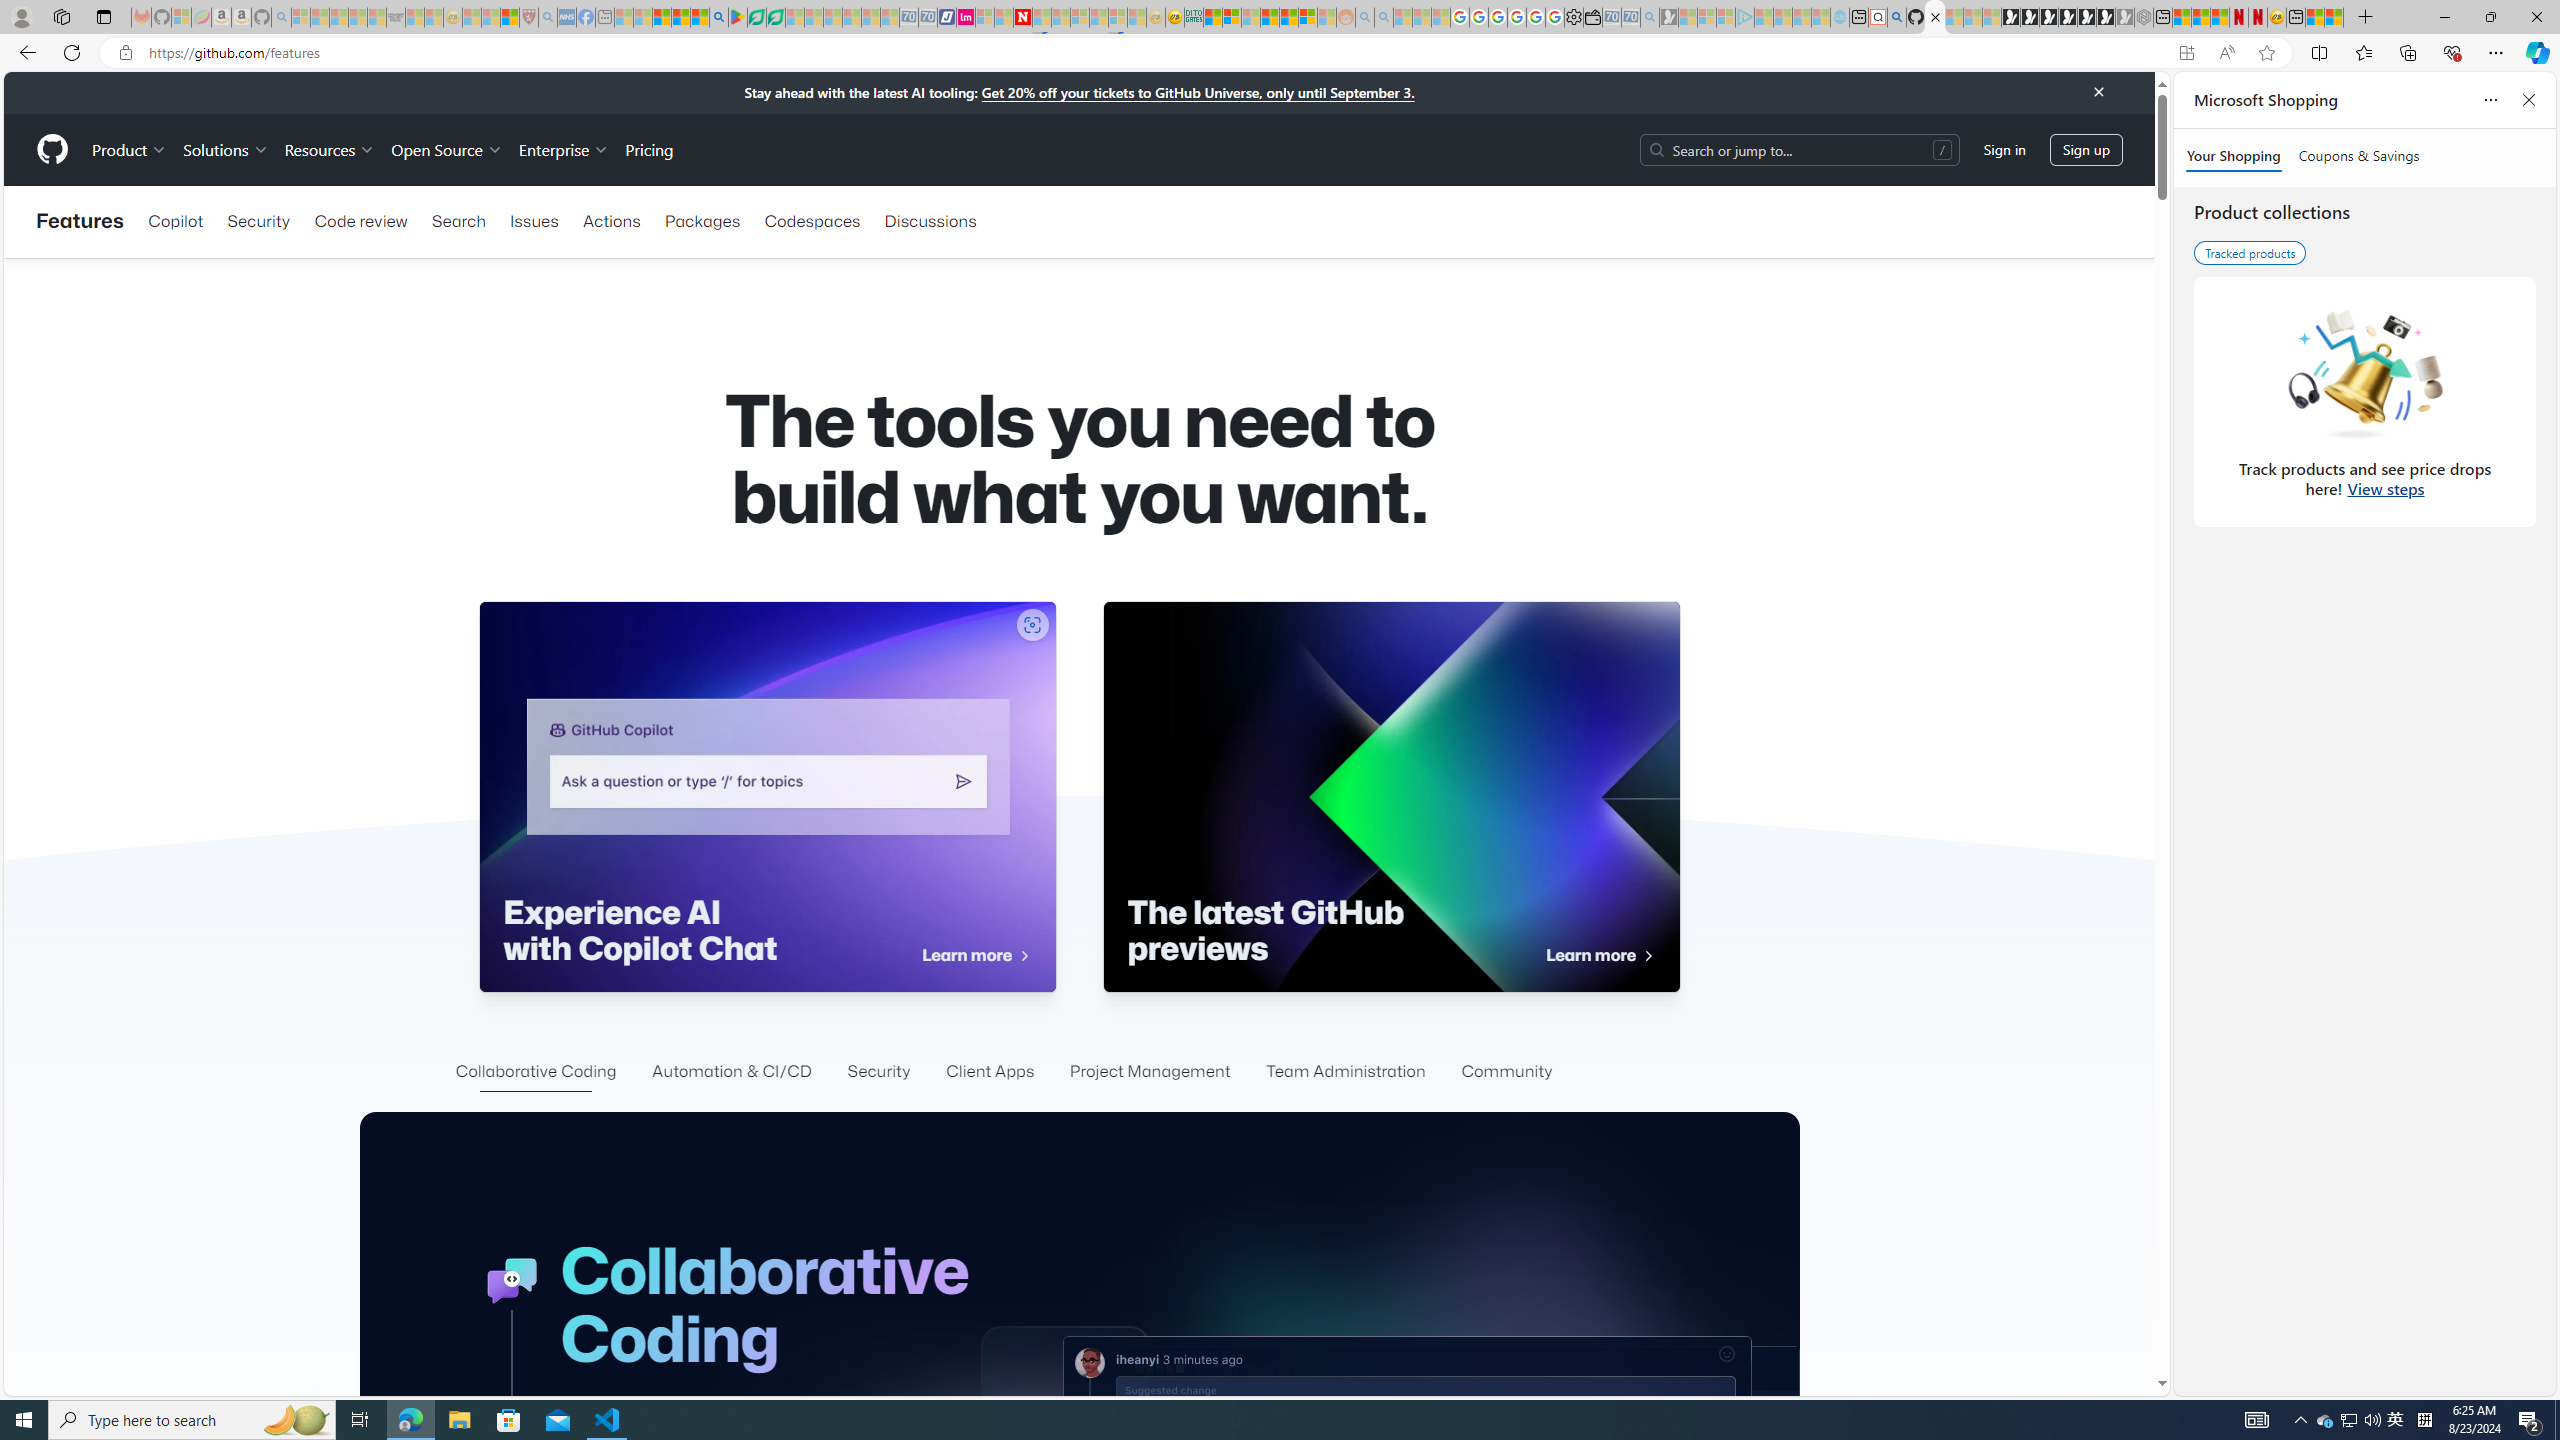 The width and height of the screenshot is (2560, 1440). Describe the element at coordinates (2086, 148) in the screenshot. I see `Sign up` at that location.